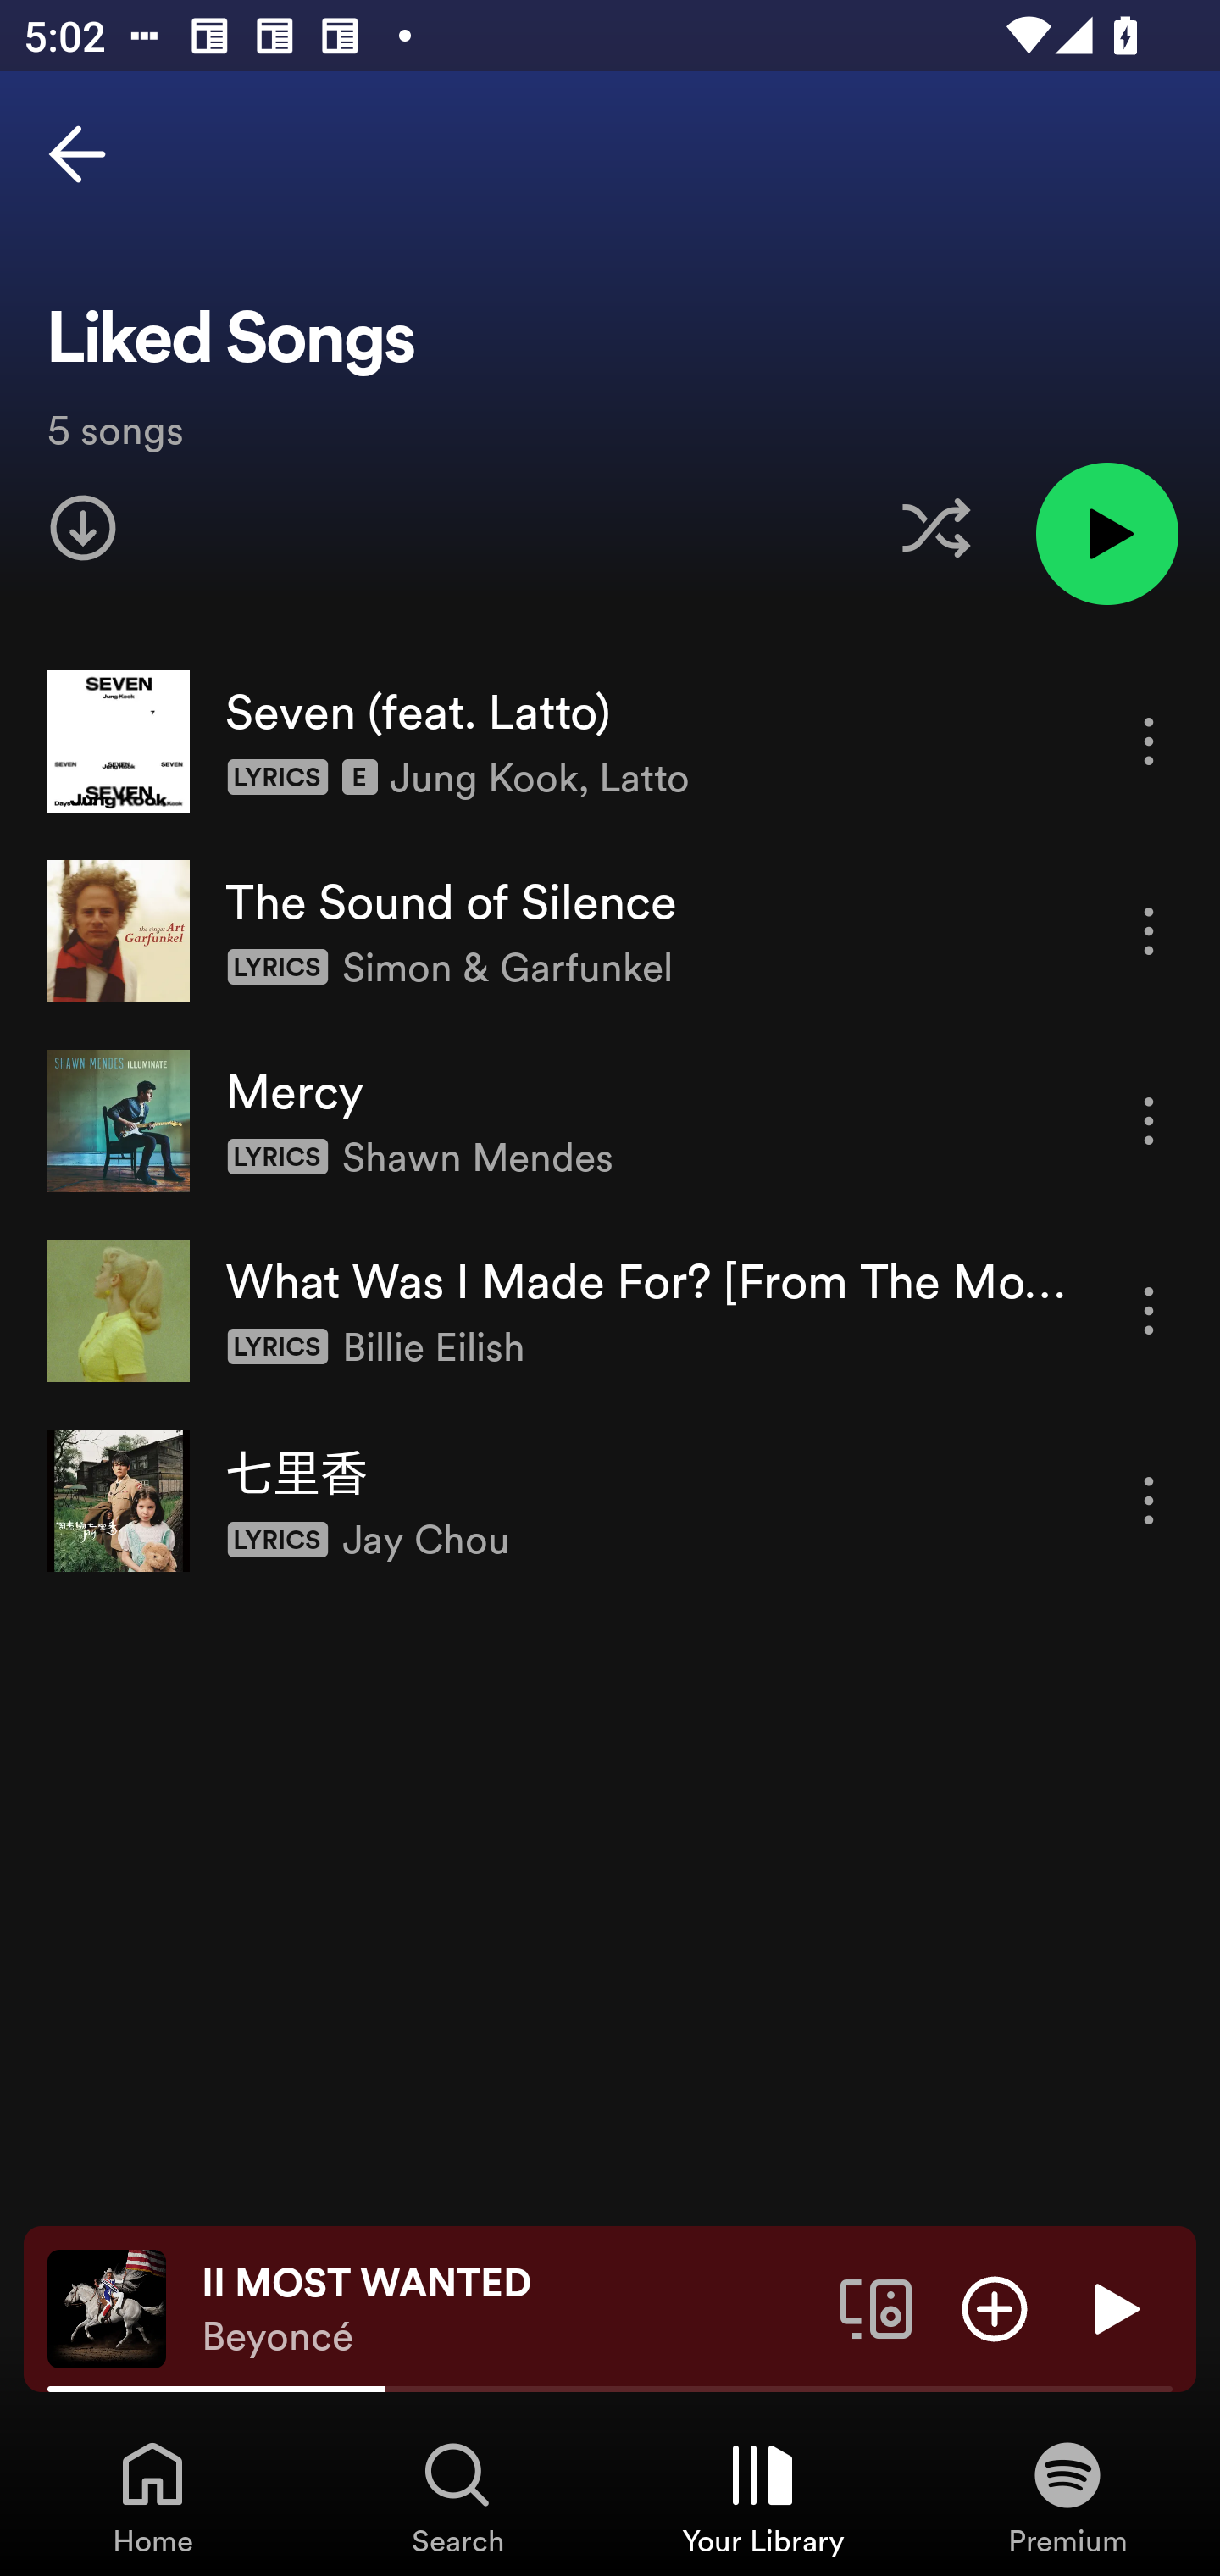 The image size is (1220, 2576). What do you see at coordinates (610, 1500) in the screenshot?
I see `七里香 More options for song 七里香 Lyrics Jay Chou` at bounding box center [610, 1500].